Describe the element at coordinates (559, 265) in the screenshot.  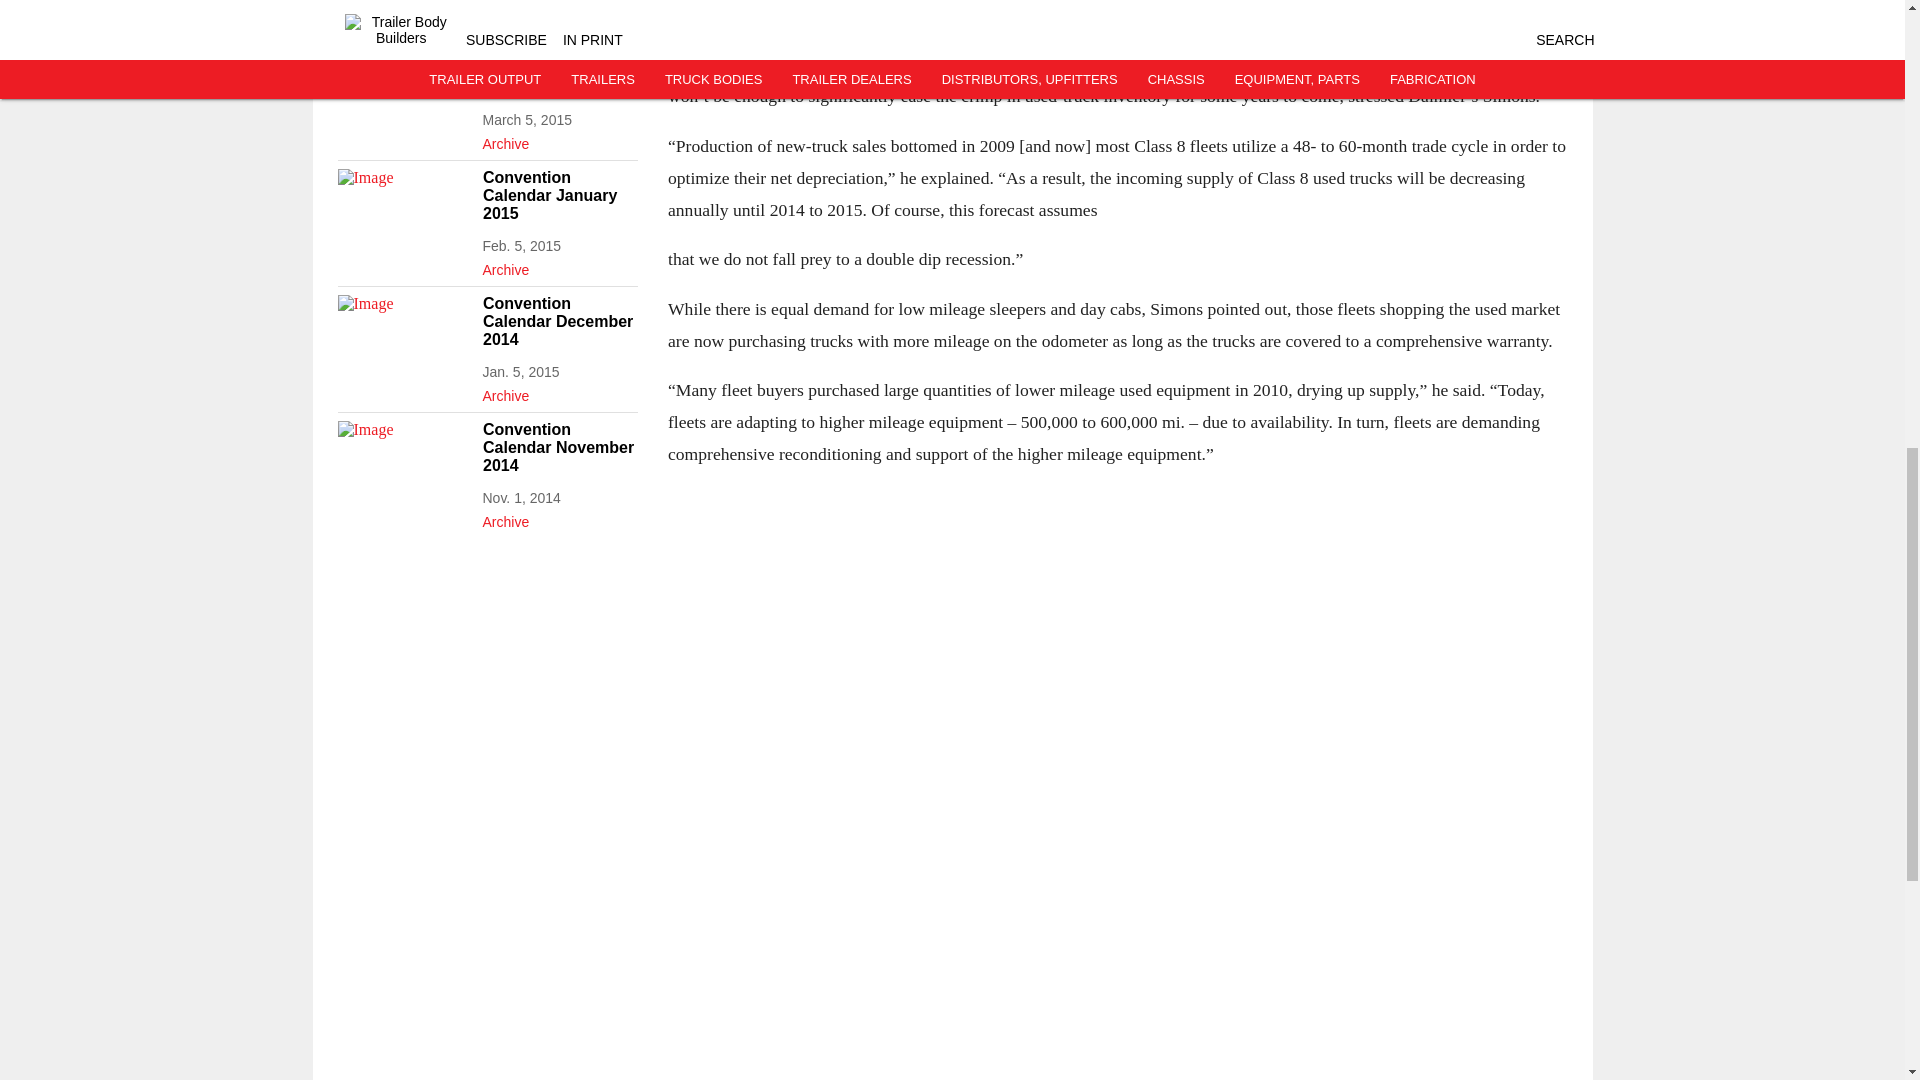
I see `Archive` at that location.